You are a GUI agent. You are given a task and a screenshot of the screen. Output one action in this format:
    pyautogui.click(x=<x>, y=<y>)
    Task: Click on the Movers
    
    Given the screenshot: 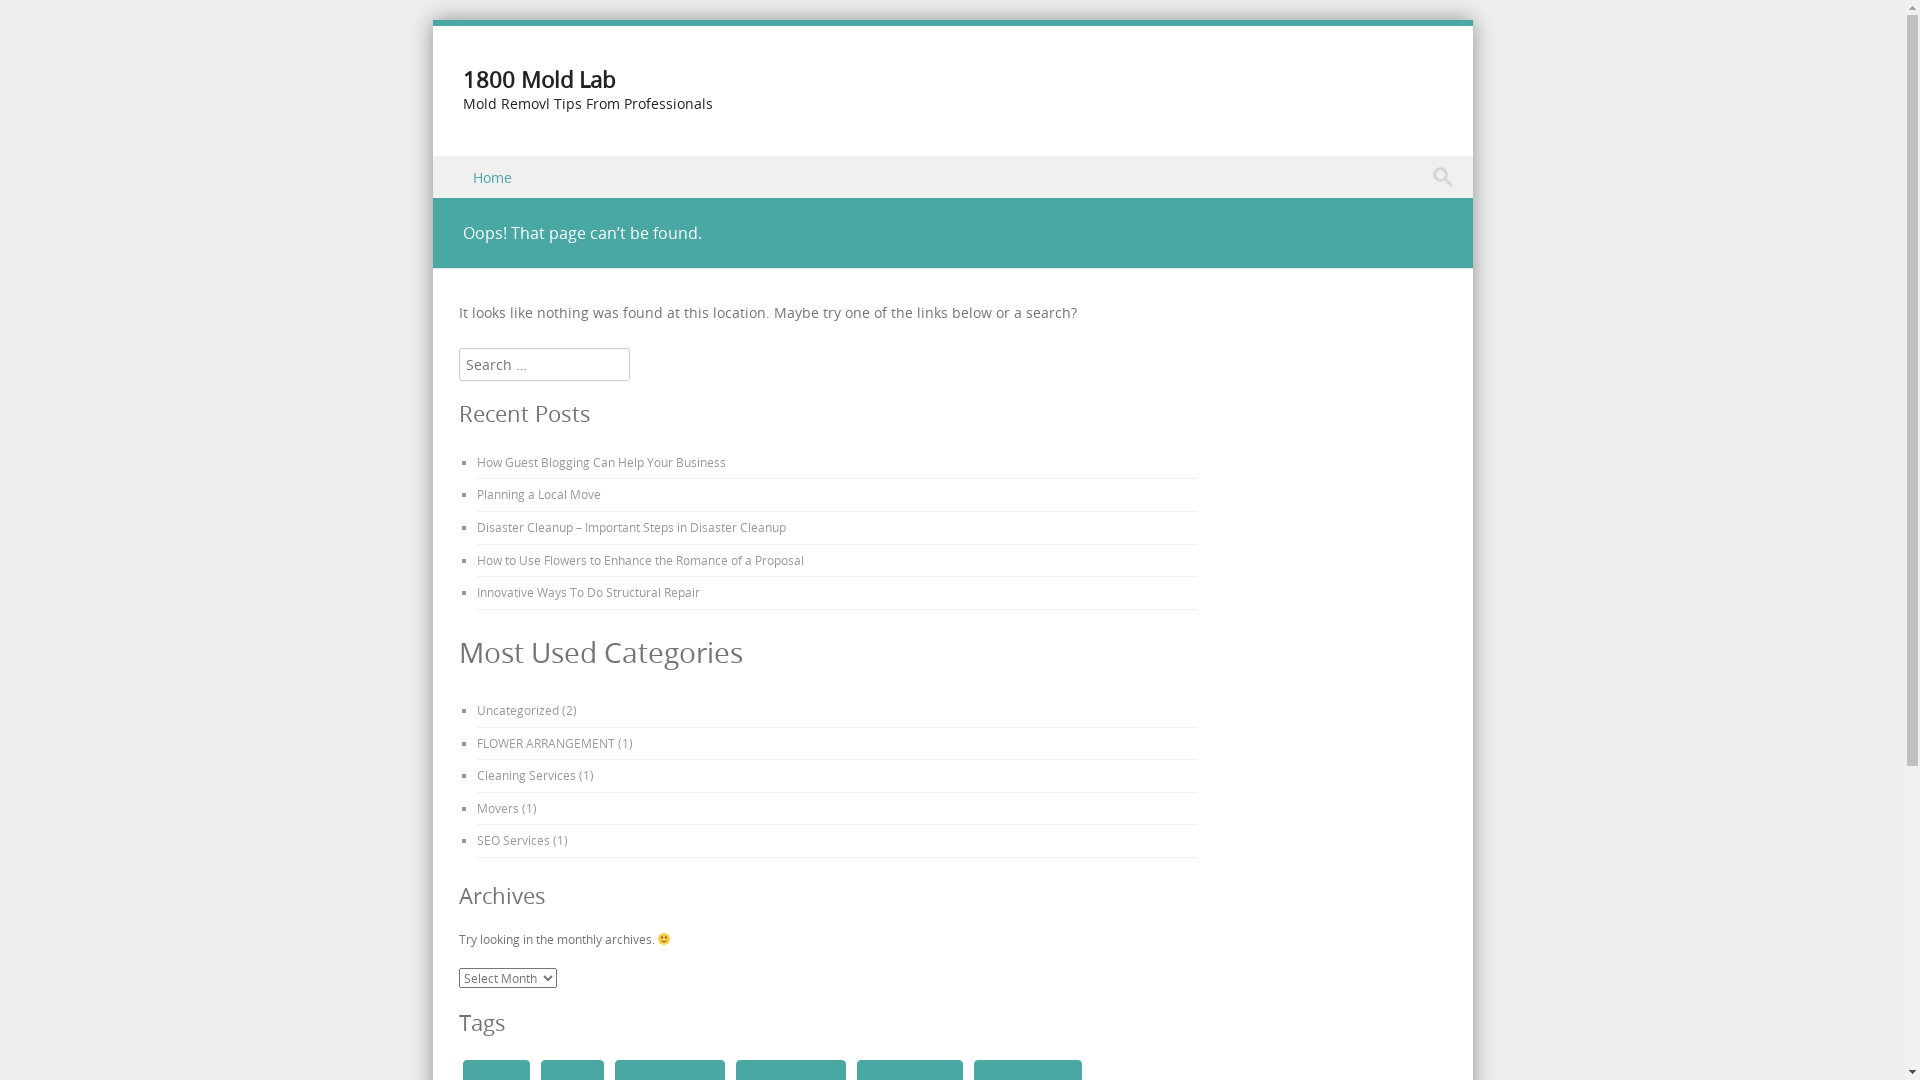 What is the action you would take?
    pyautogui.click(x=497, y=808)
    